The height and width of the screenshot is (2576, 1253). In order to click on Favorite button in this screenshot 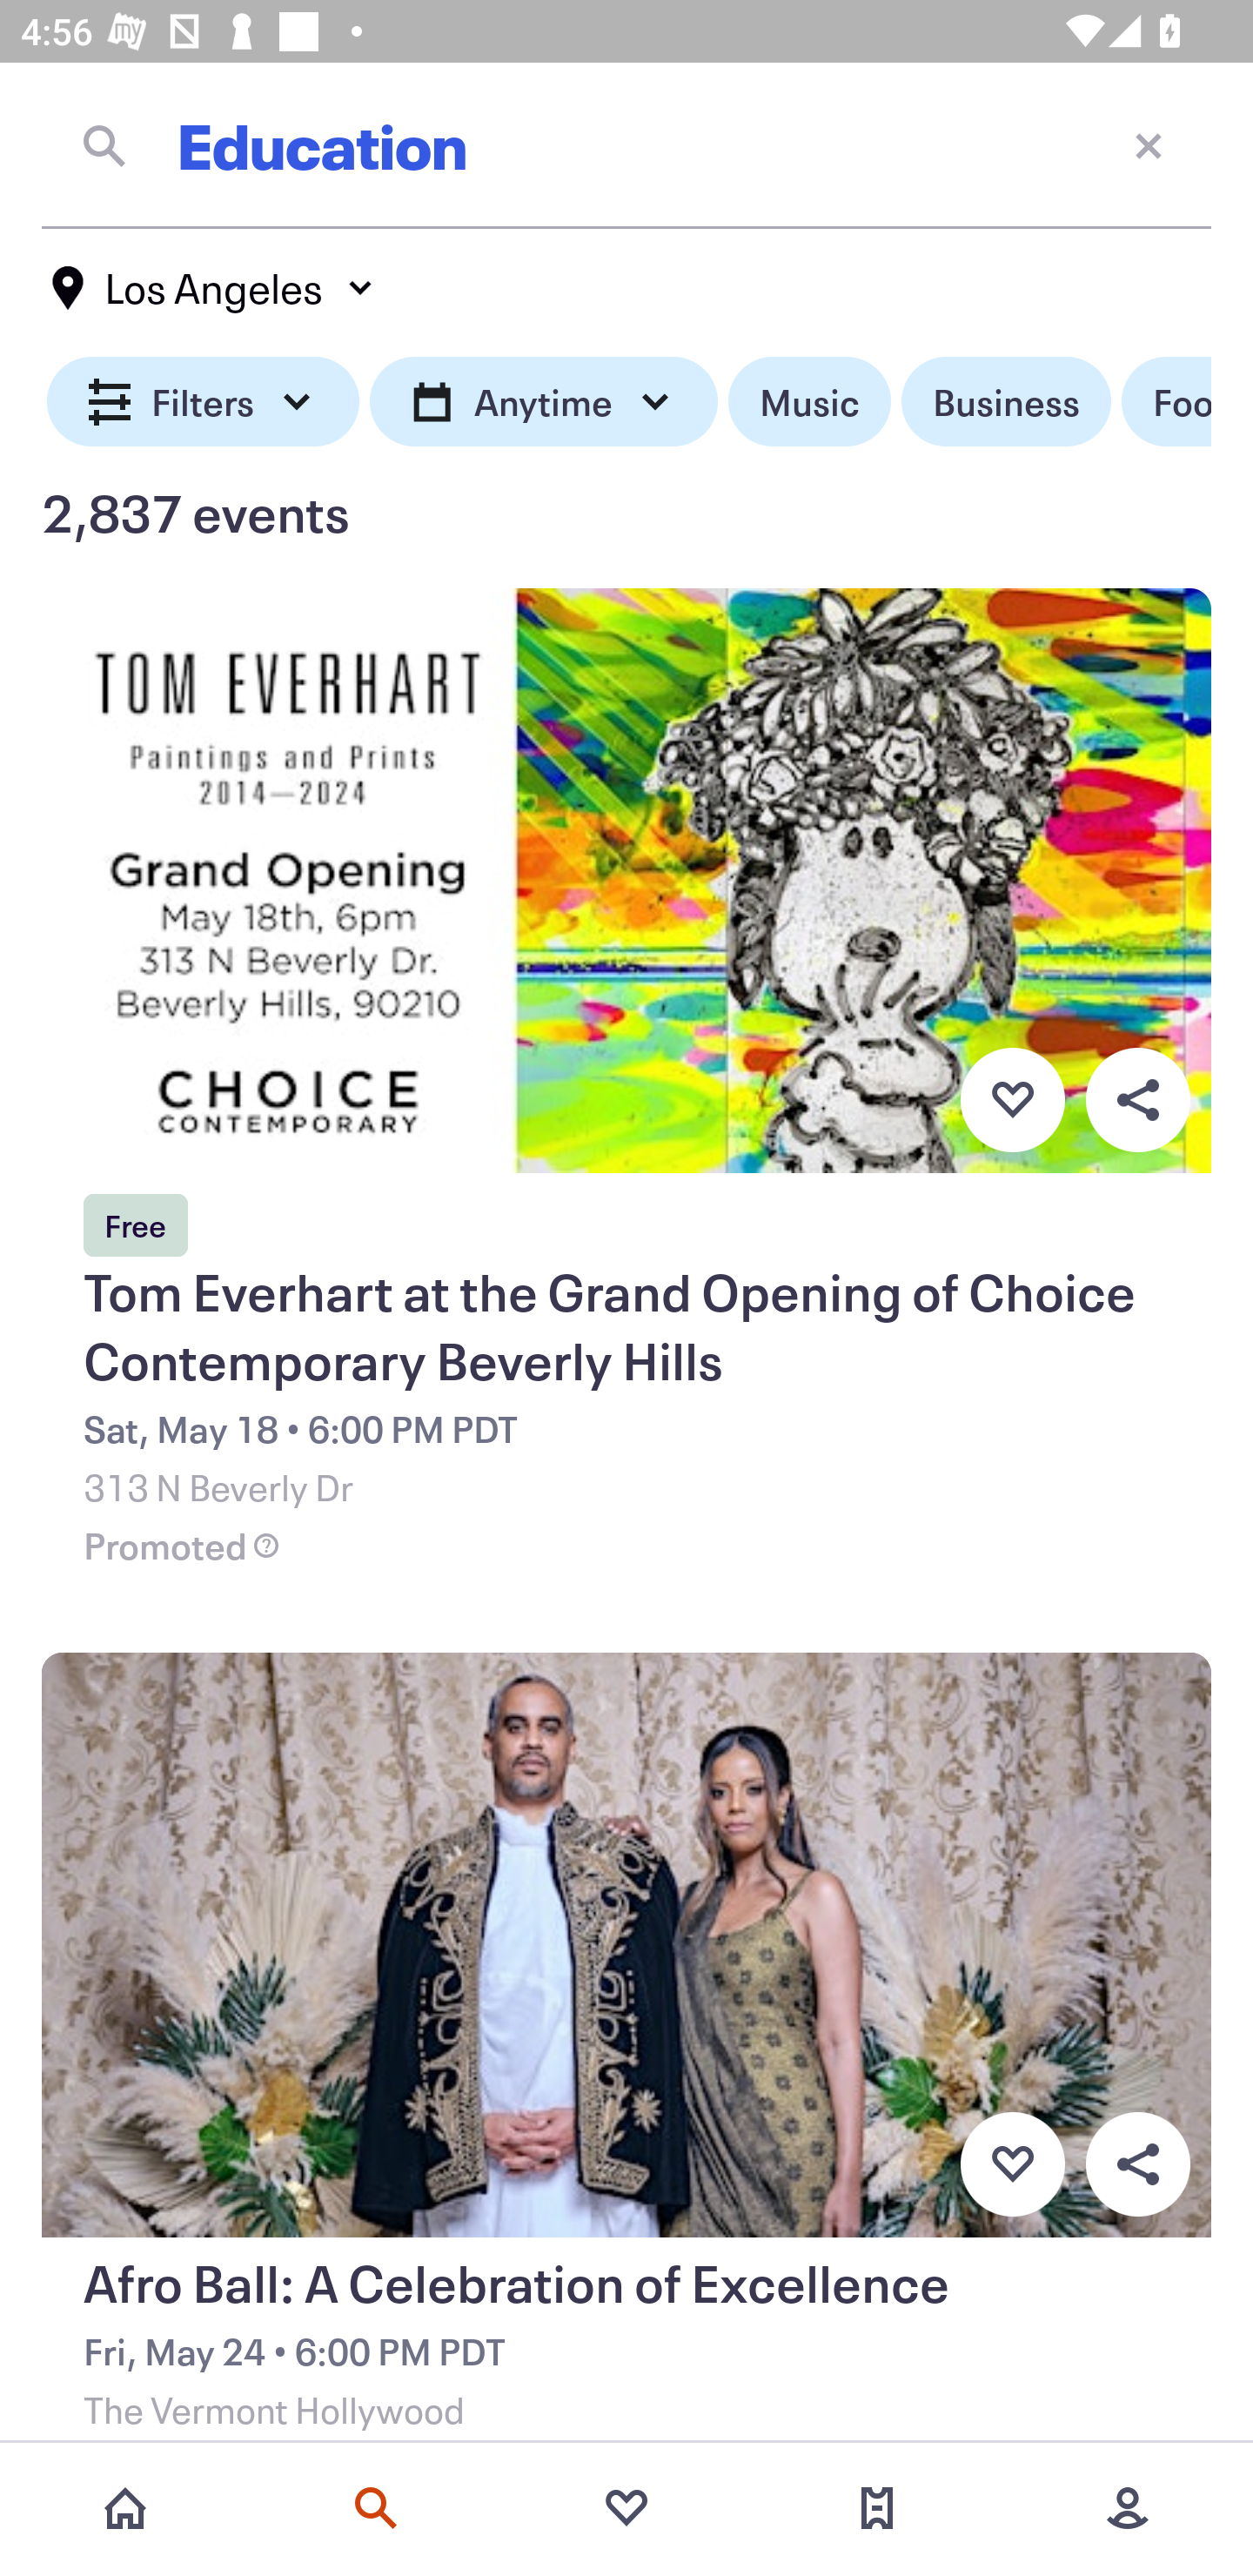, I will do `click(1012, 1099)`.